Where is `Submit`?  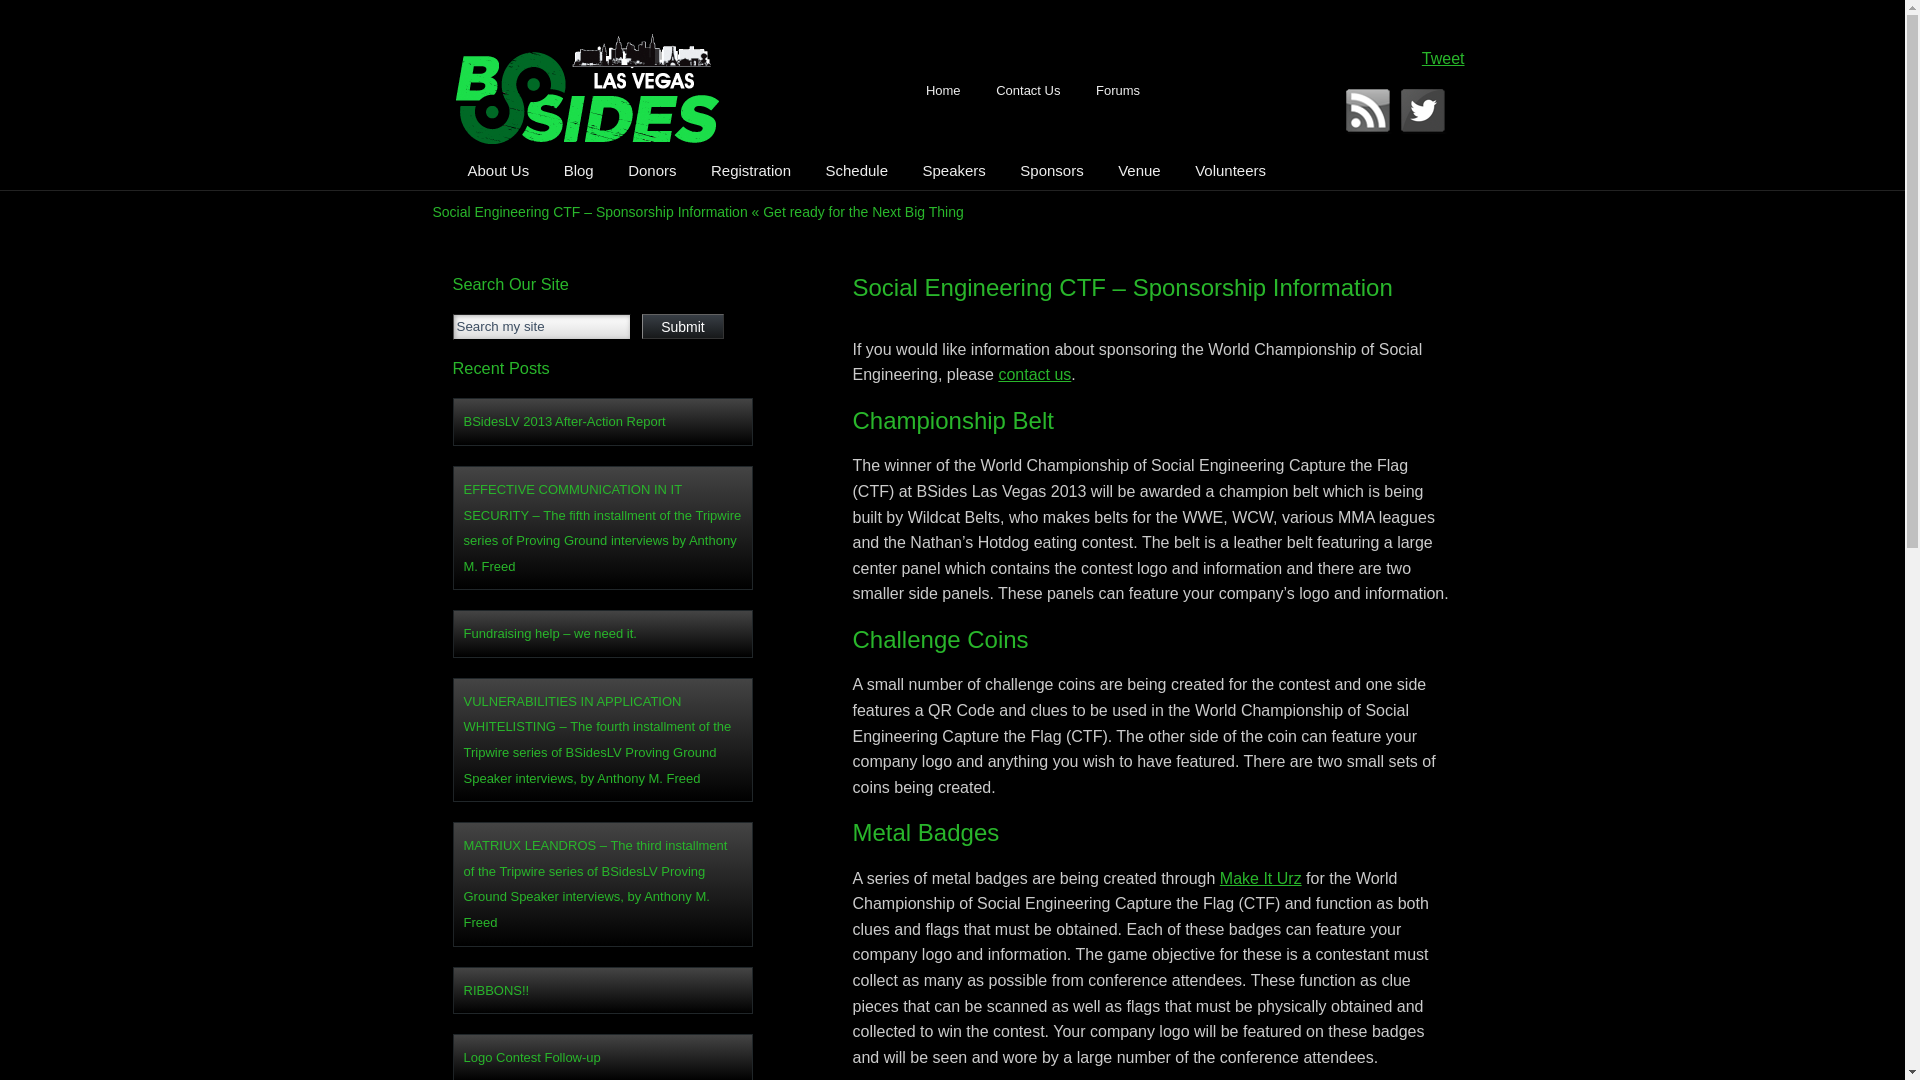
Submit is located at coordinates (682, 326).